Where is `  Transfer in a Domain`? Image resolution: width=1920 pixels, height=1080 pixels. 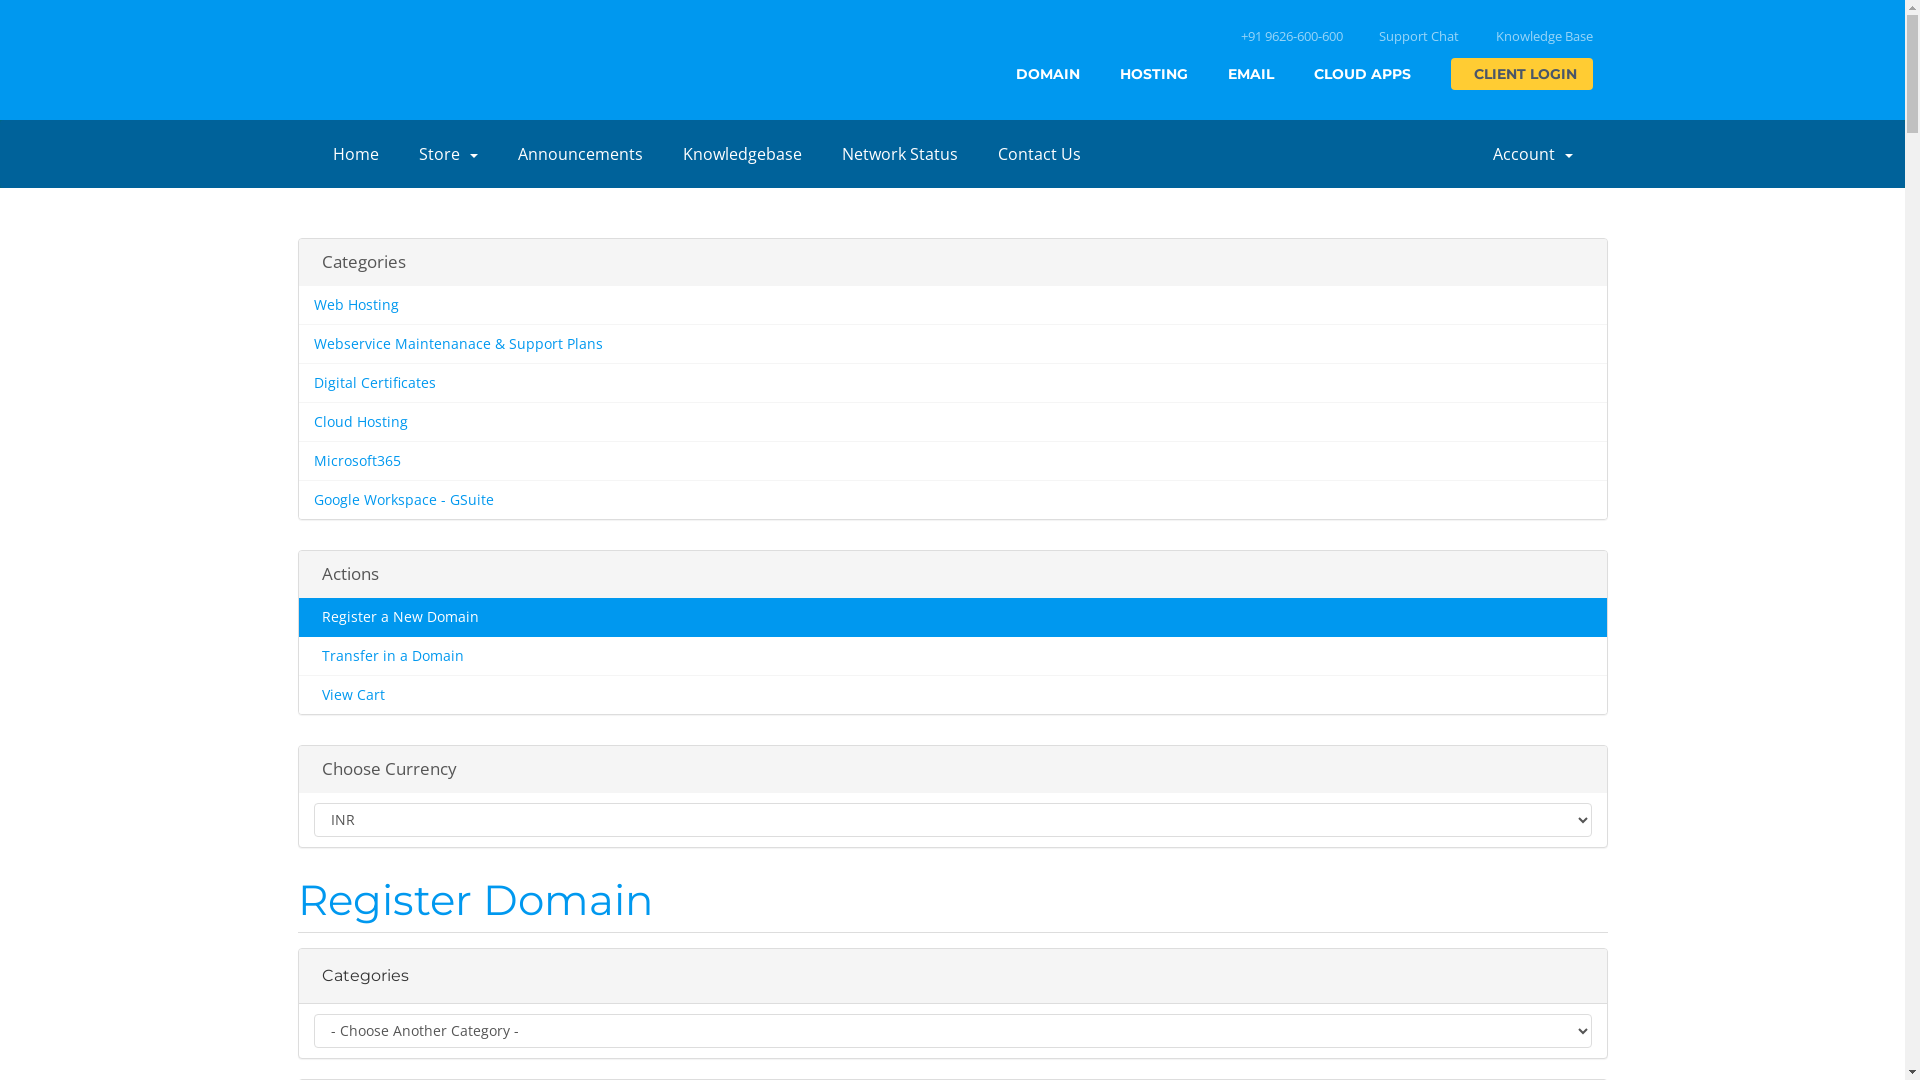   Transfer in a Domain is located at coordinates (952, 656).